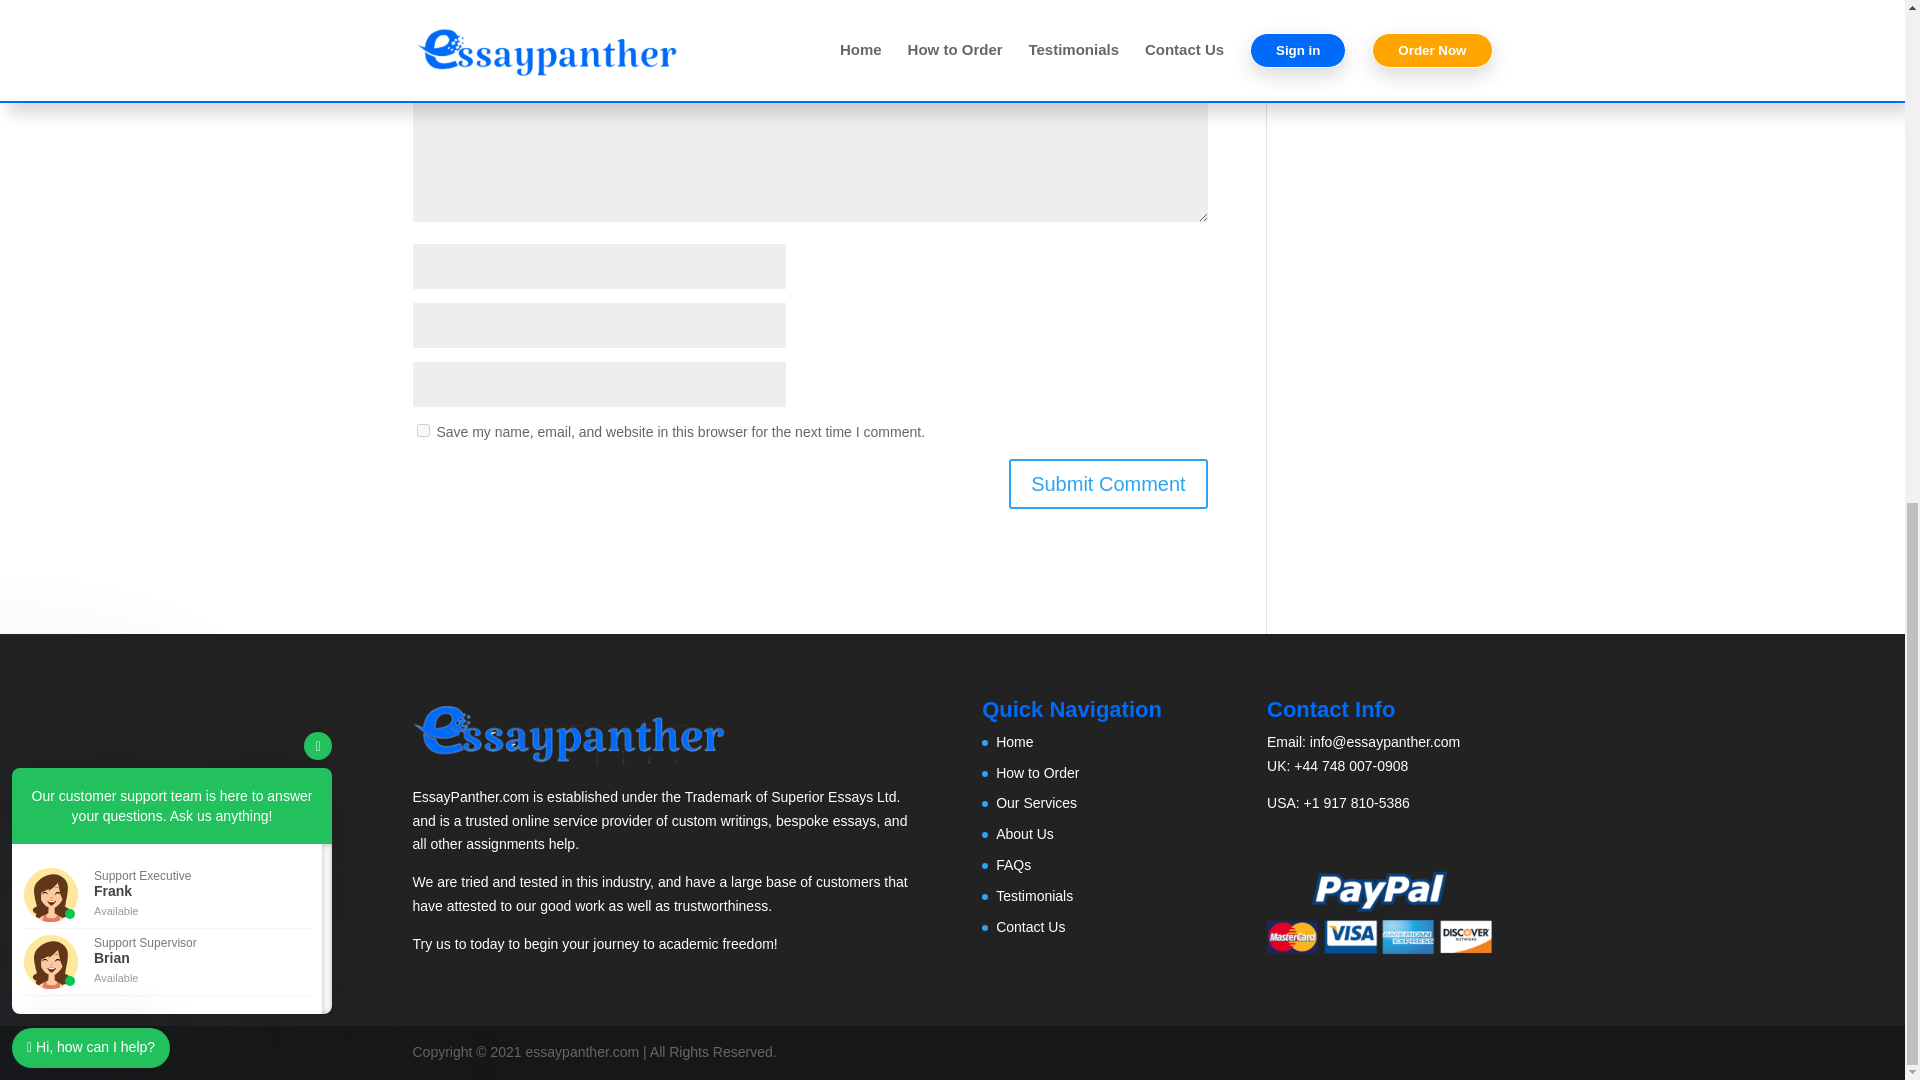 This screenshot has height=1080, width=1920. What do you see at coordinates (1034, 895) in the screenshot?
I see `Testimonials` at bounding box center [1034, 895].